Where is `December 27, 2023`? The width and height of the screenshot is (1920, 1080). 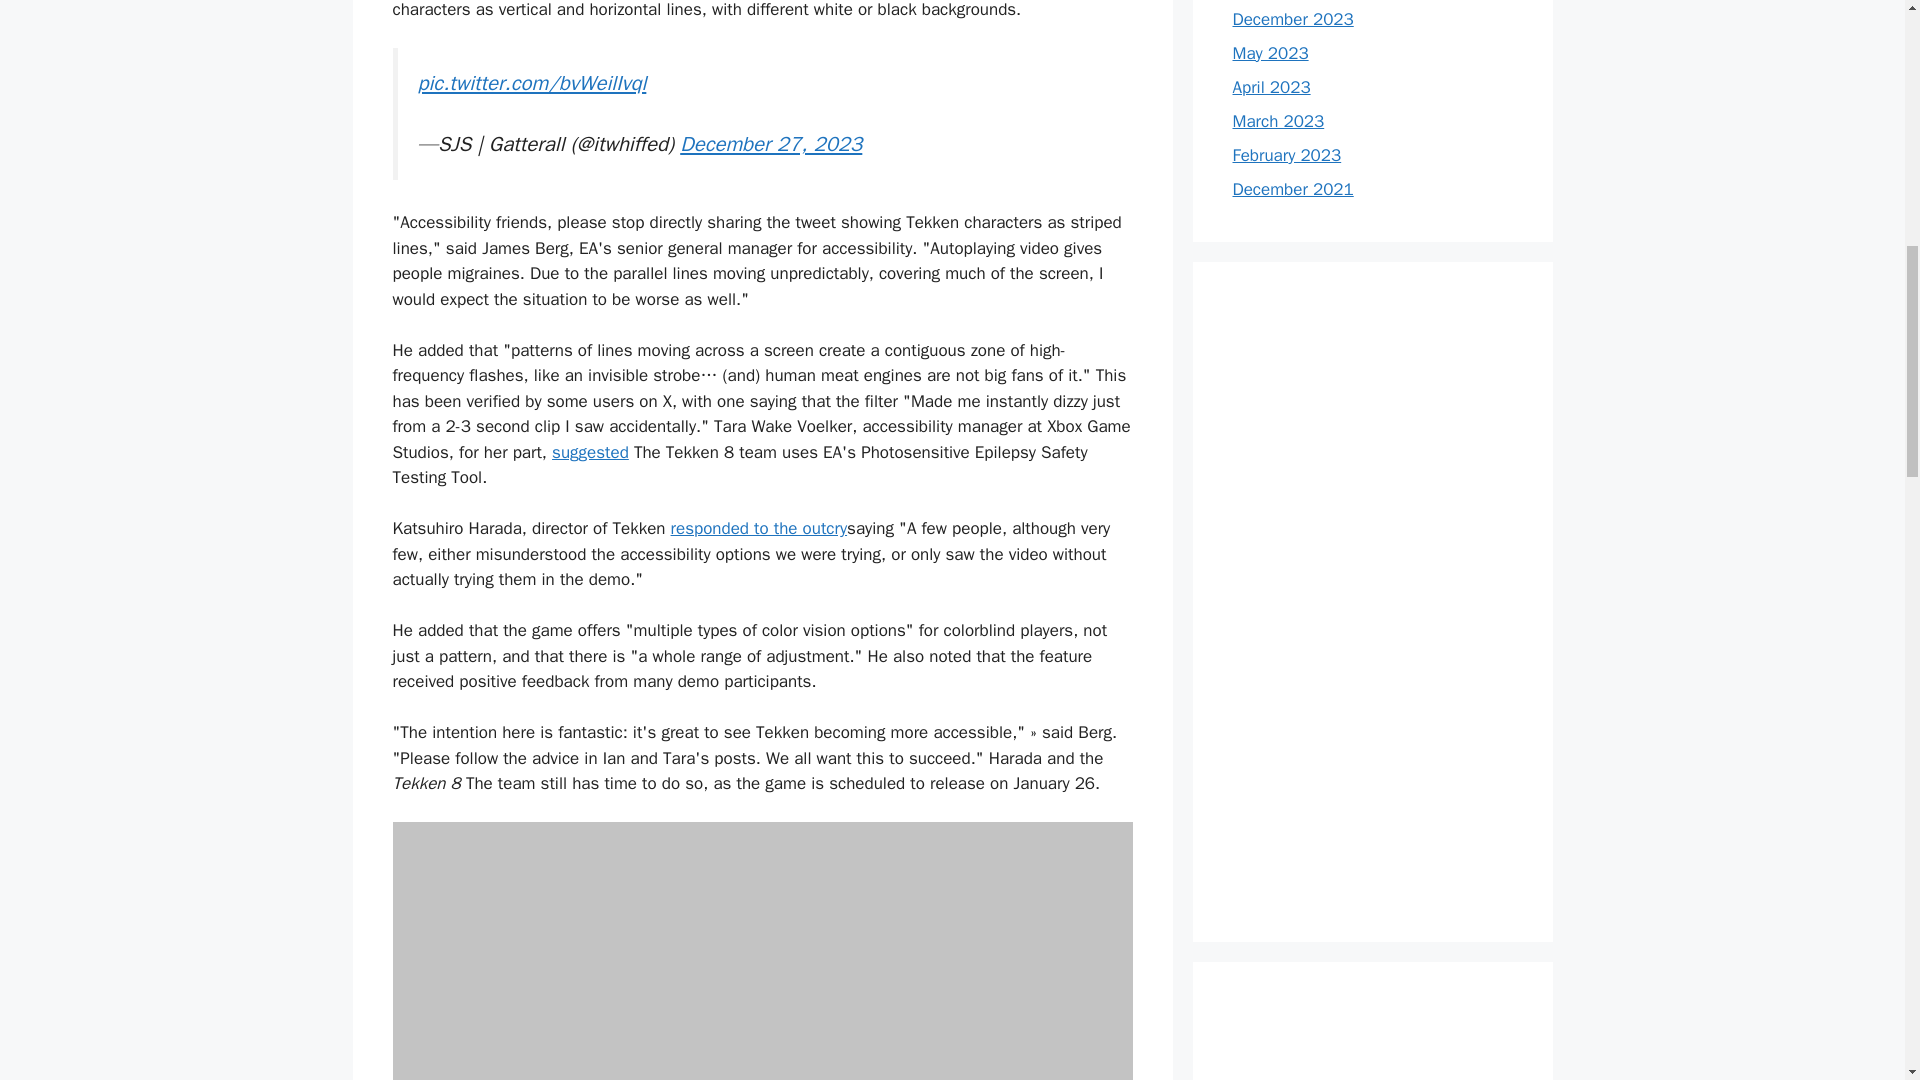 December 27, 2023 is located at coordinates (770, 143).